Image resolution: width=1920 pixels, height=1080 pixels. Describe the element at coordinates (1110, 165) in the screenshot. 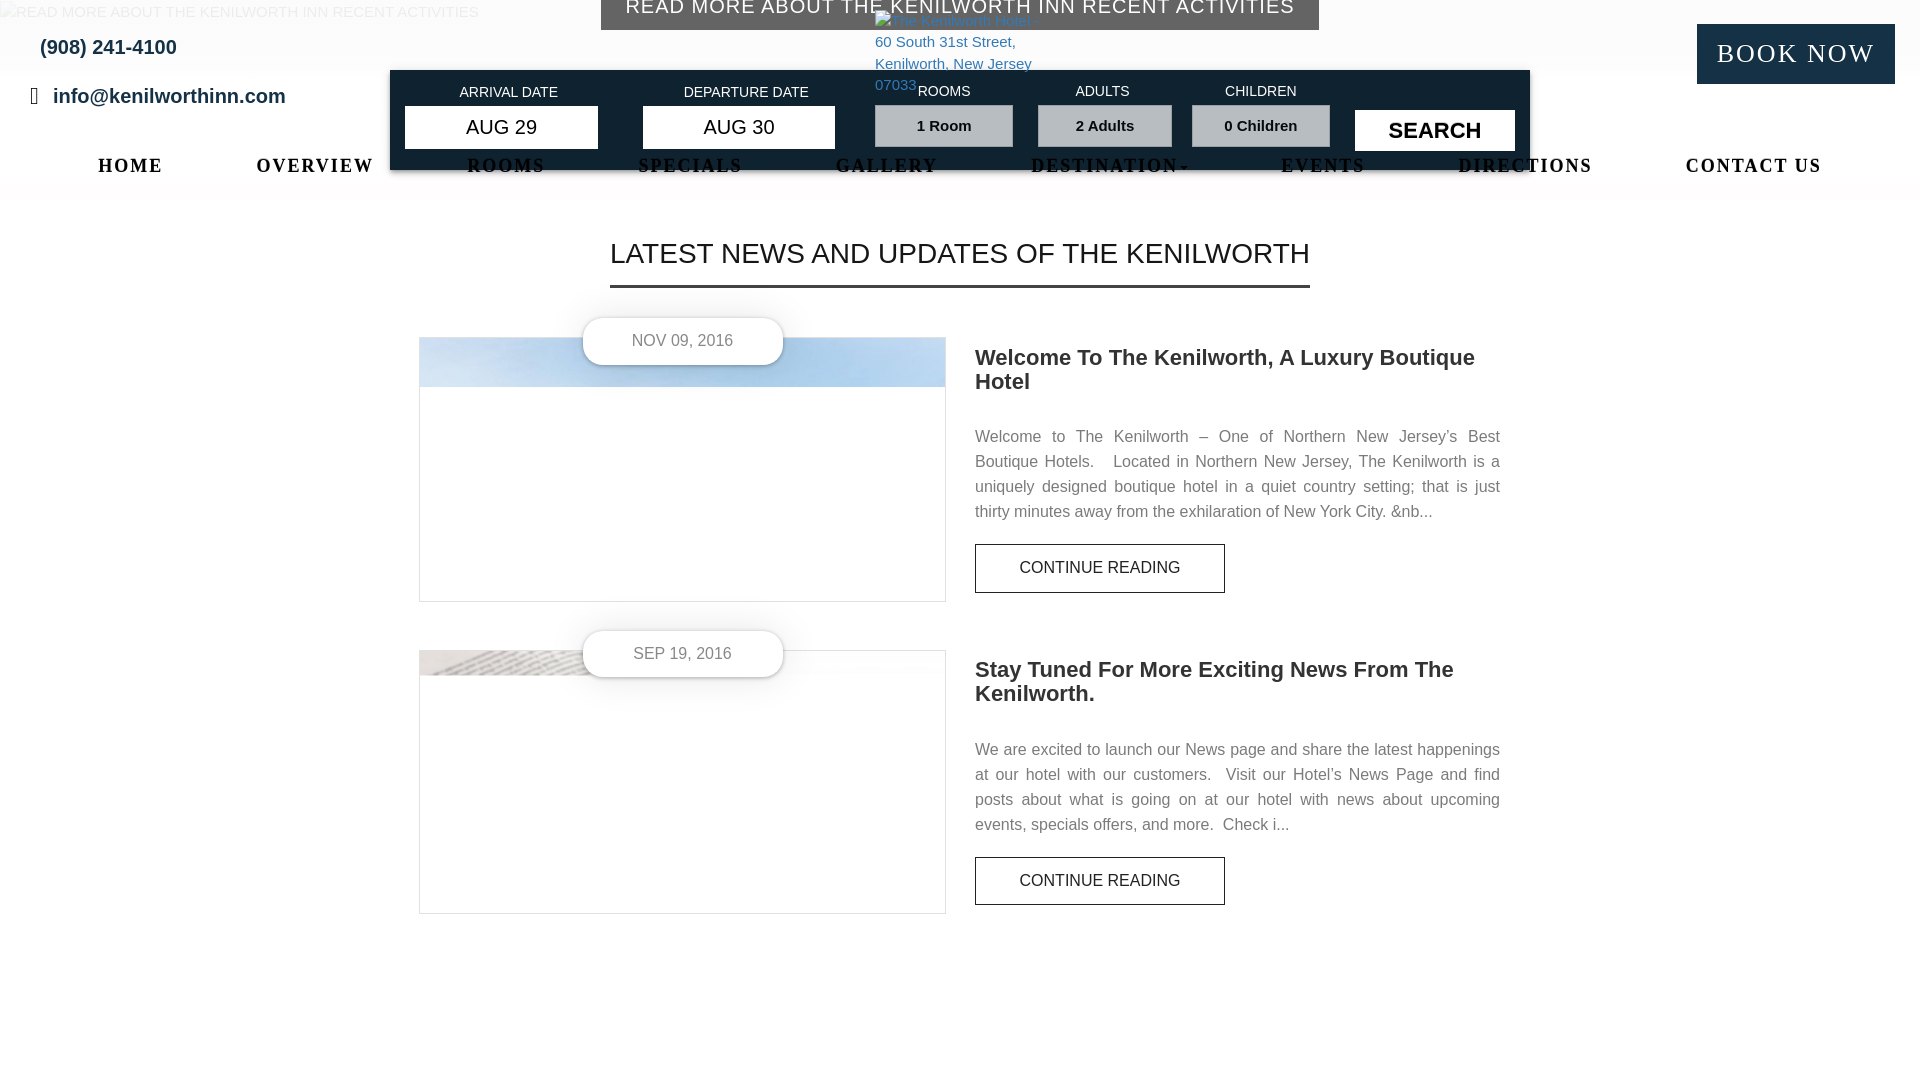

I see `Destination` at that location.